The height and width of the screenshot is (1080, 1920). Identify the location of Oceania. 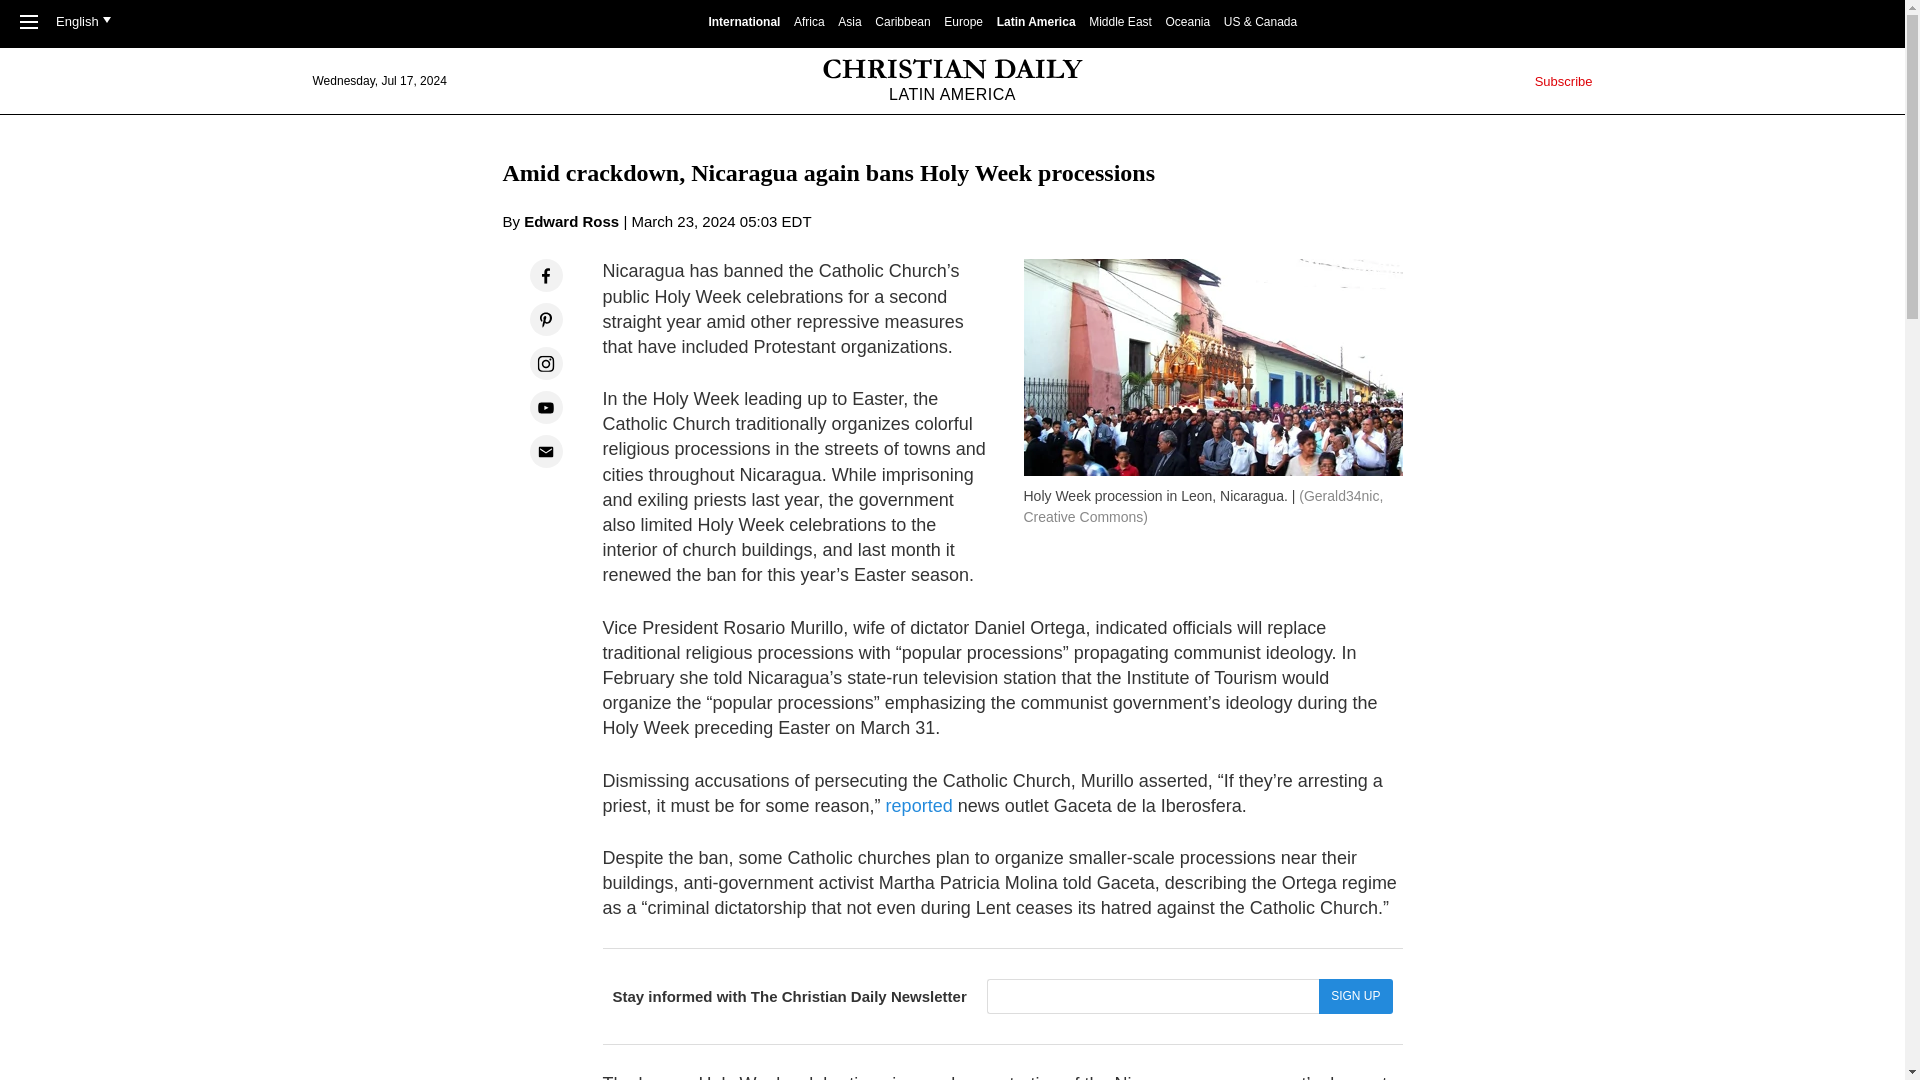
(1188, 22).